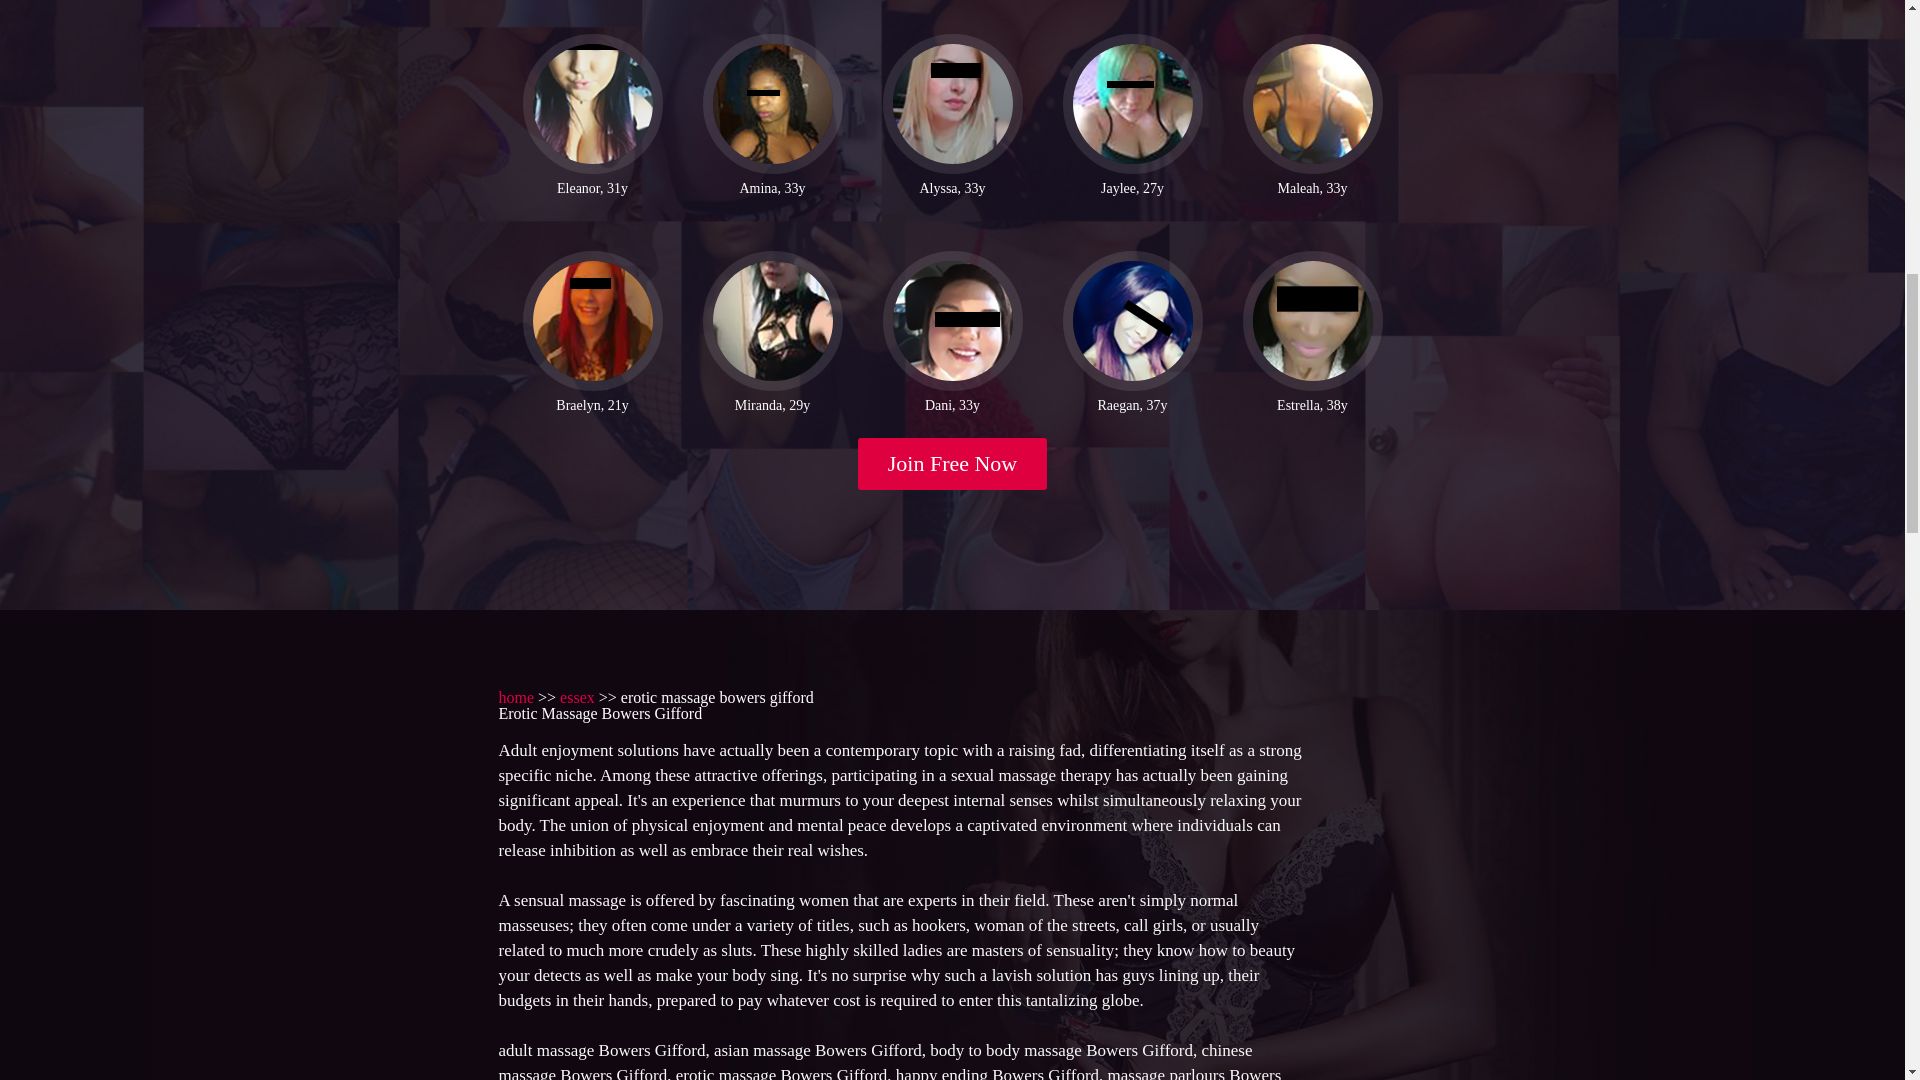 Image resolution: width=1920 pixels, height=1080 pixels. I want to click on Join Free Now, so click(953, 464).